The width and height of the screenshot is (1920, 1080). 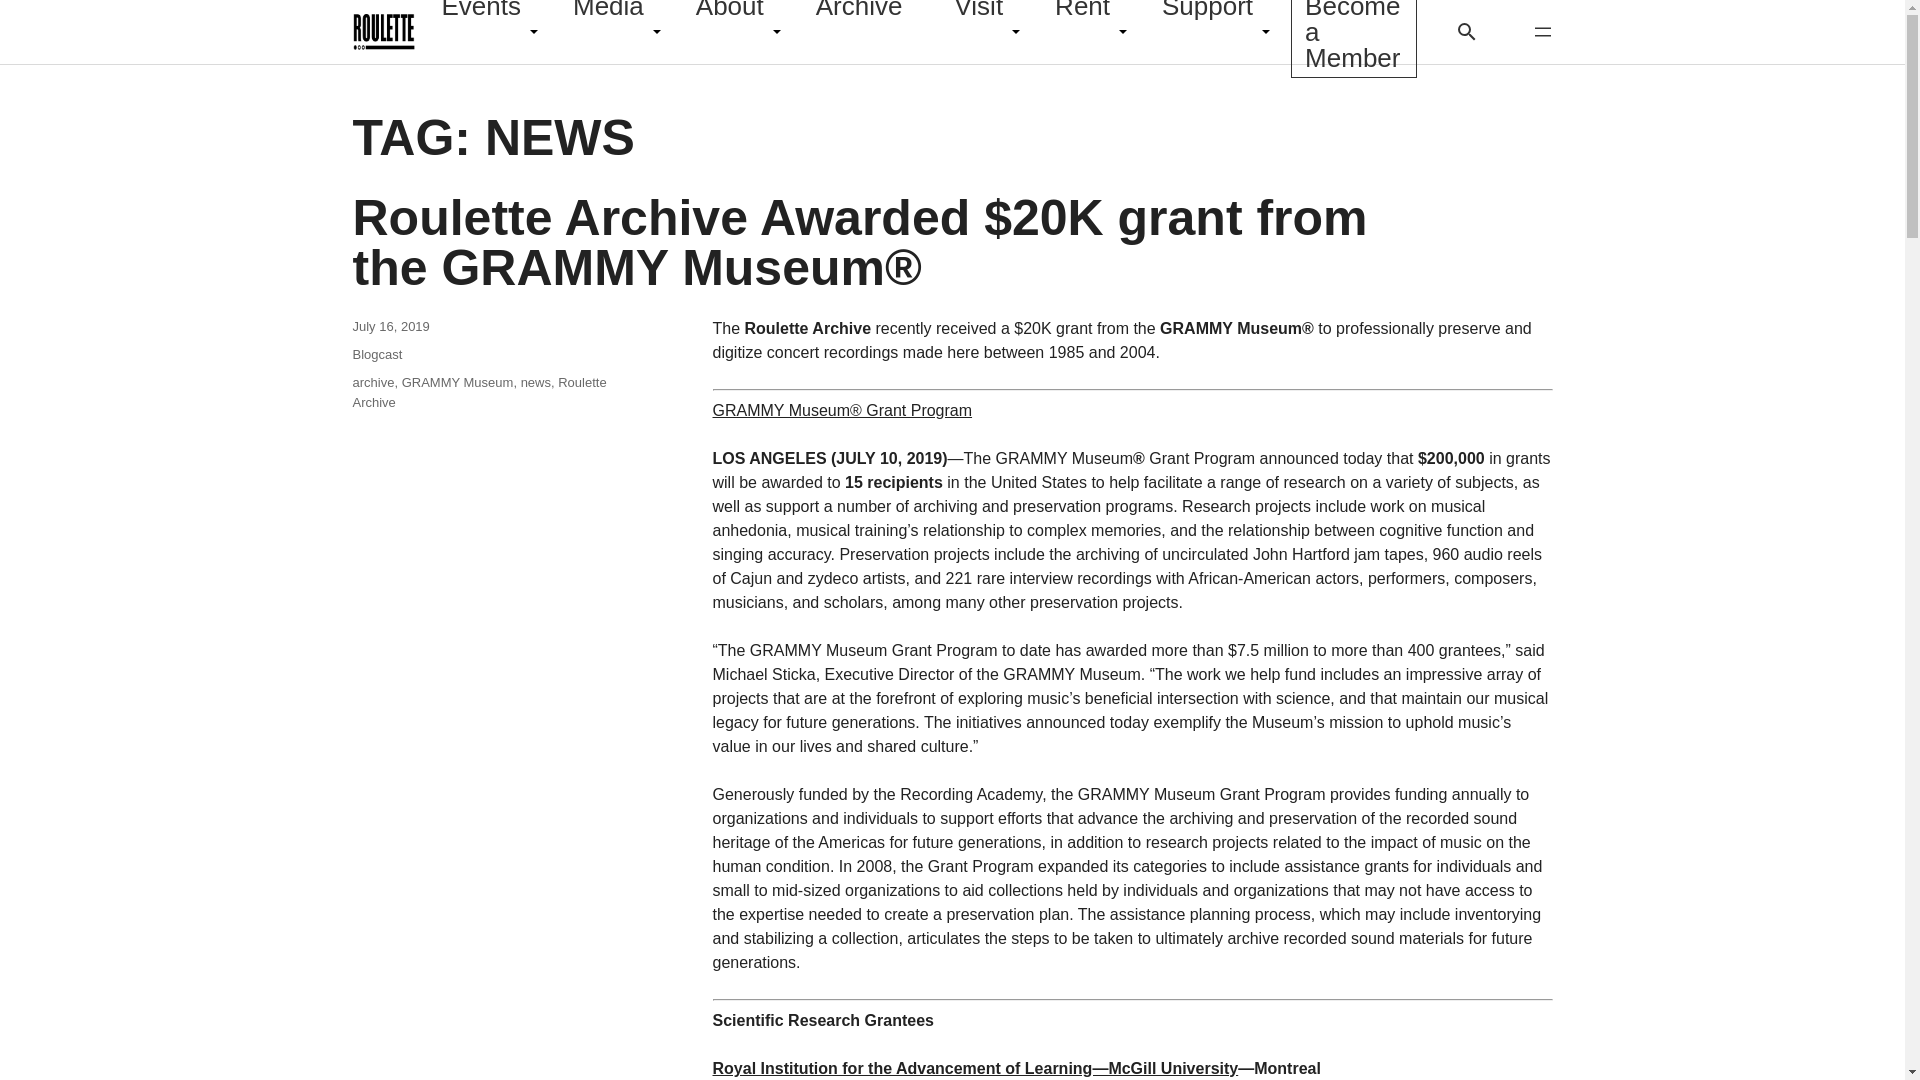 I want to click on Visit, so click(x=978, y=18).